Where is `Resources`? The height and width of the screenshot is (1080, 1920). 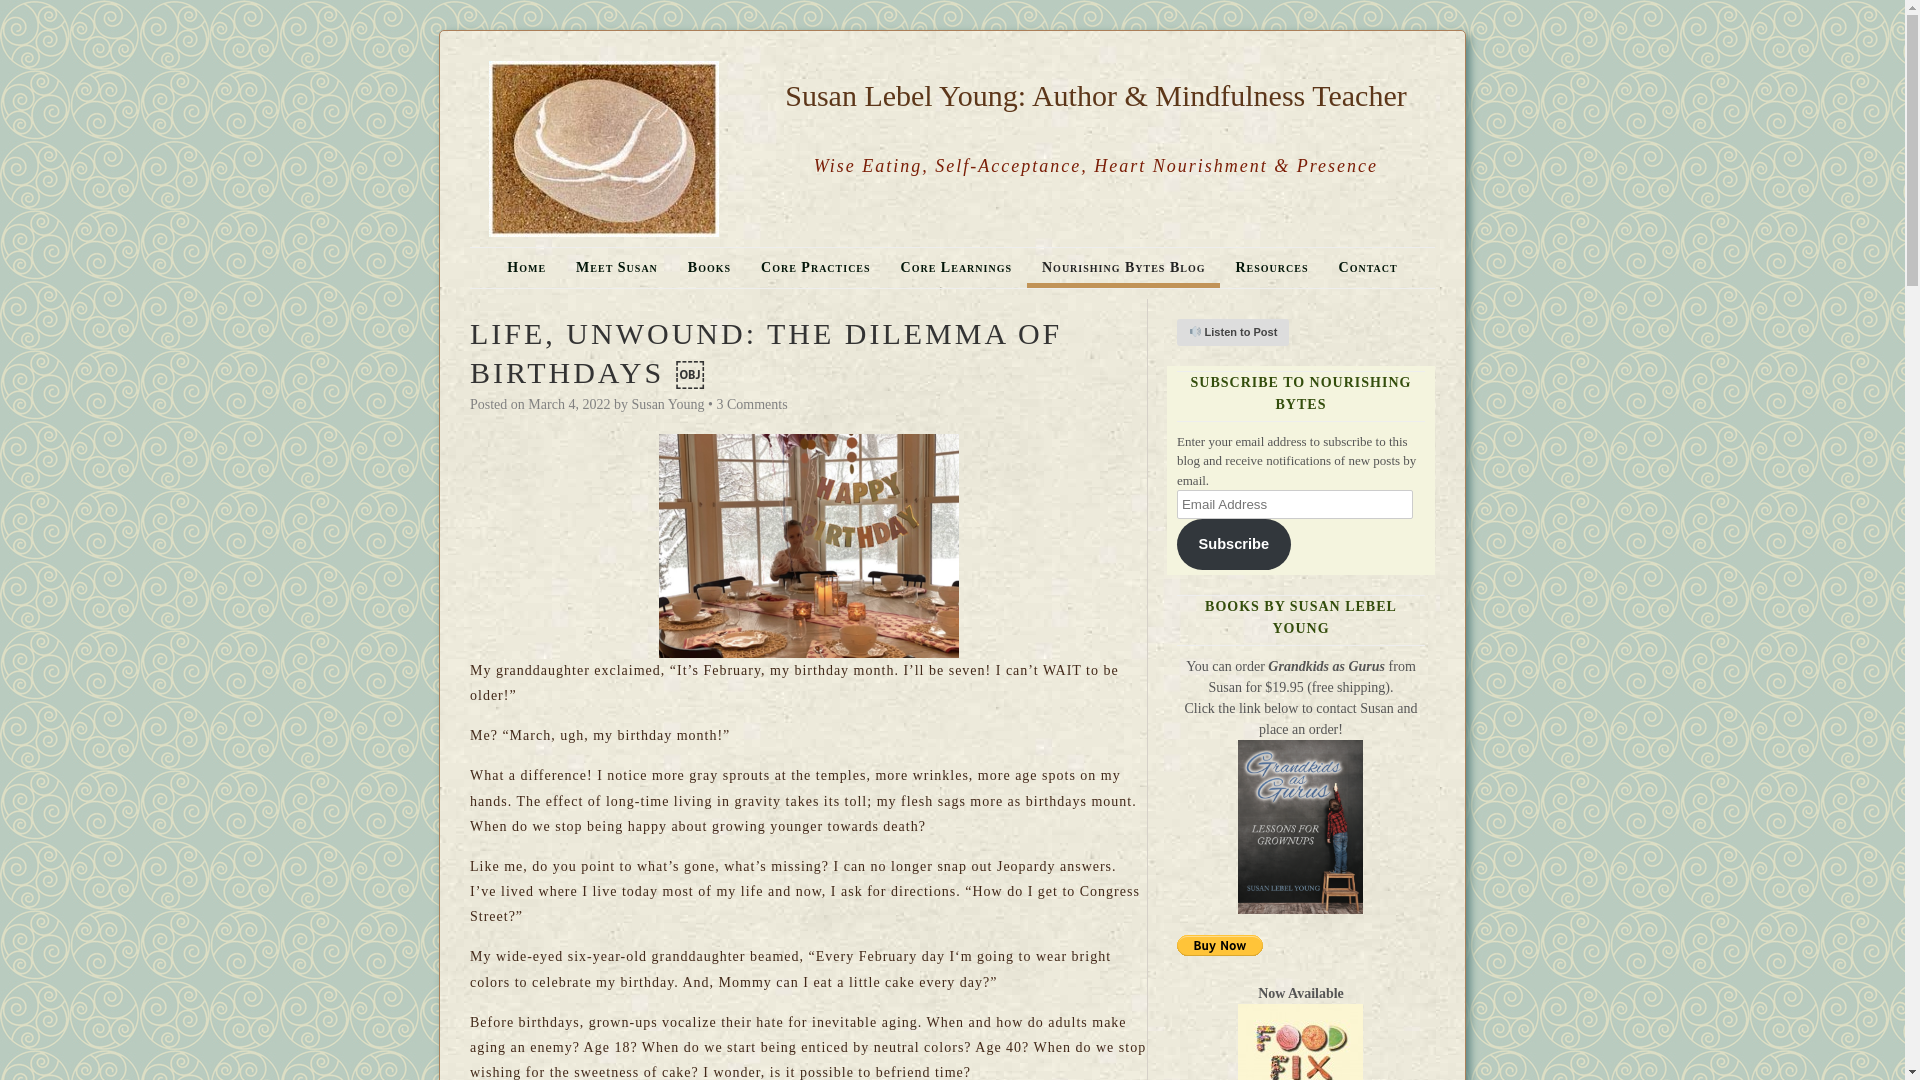
Resources is located at coordinates (1270, 268).